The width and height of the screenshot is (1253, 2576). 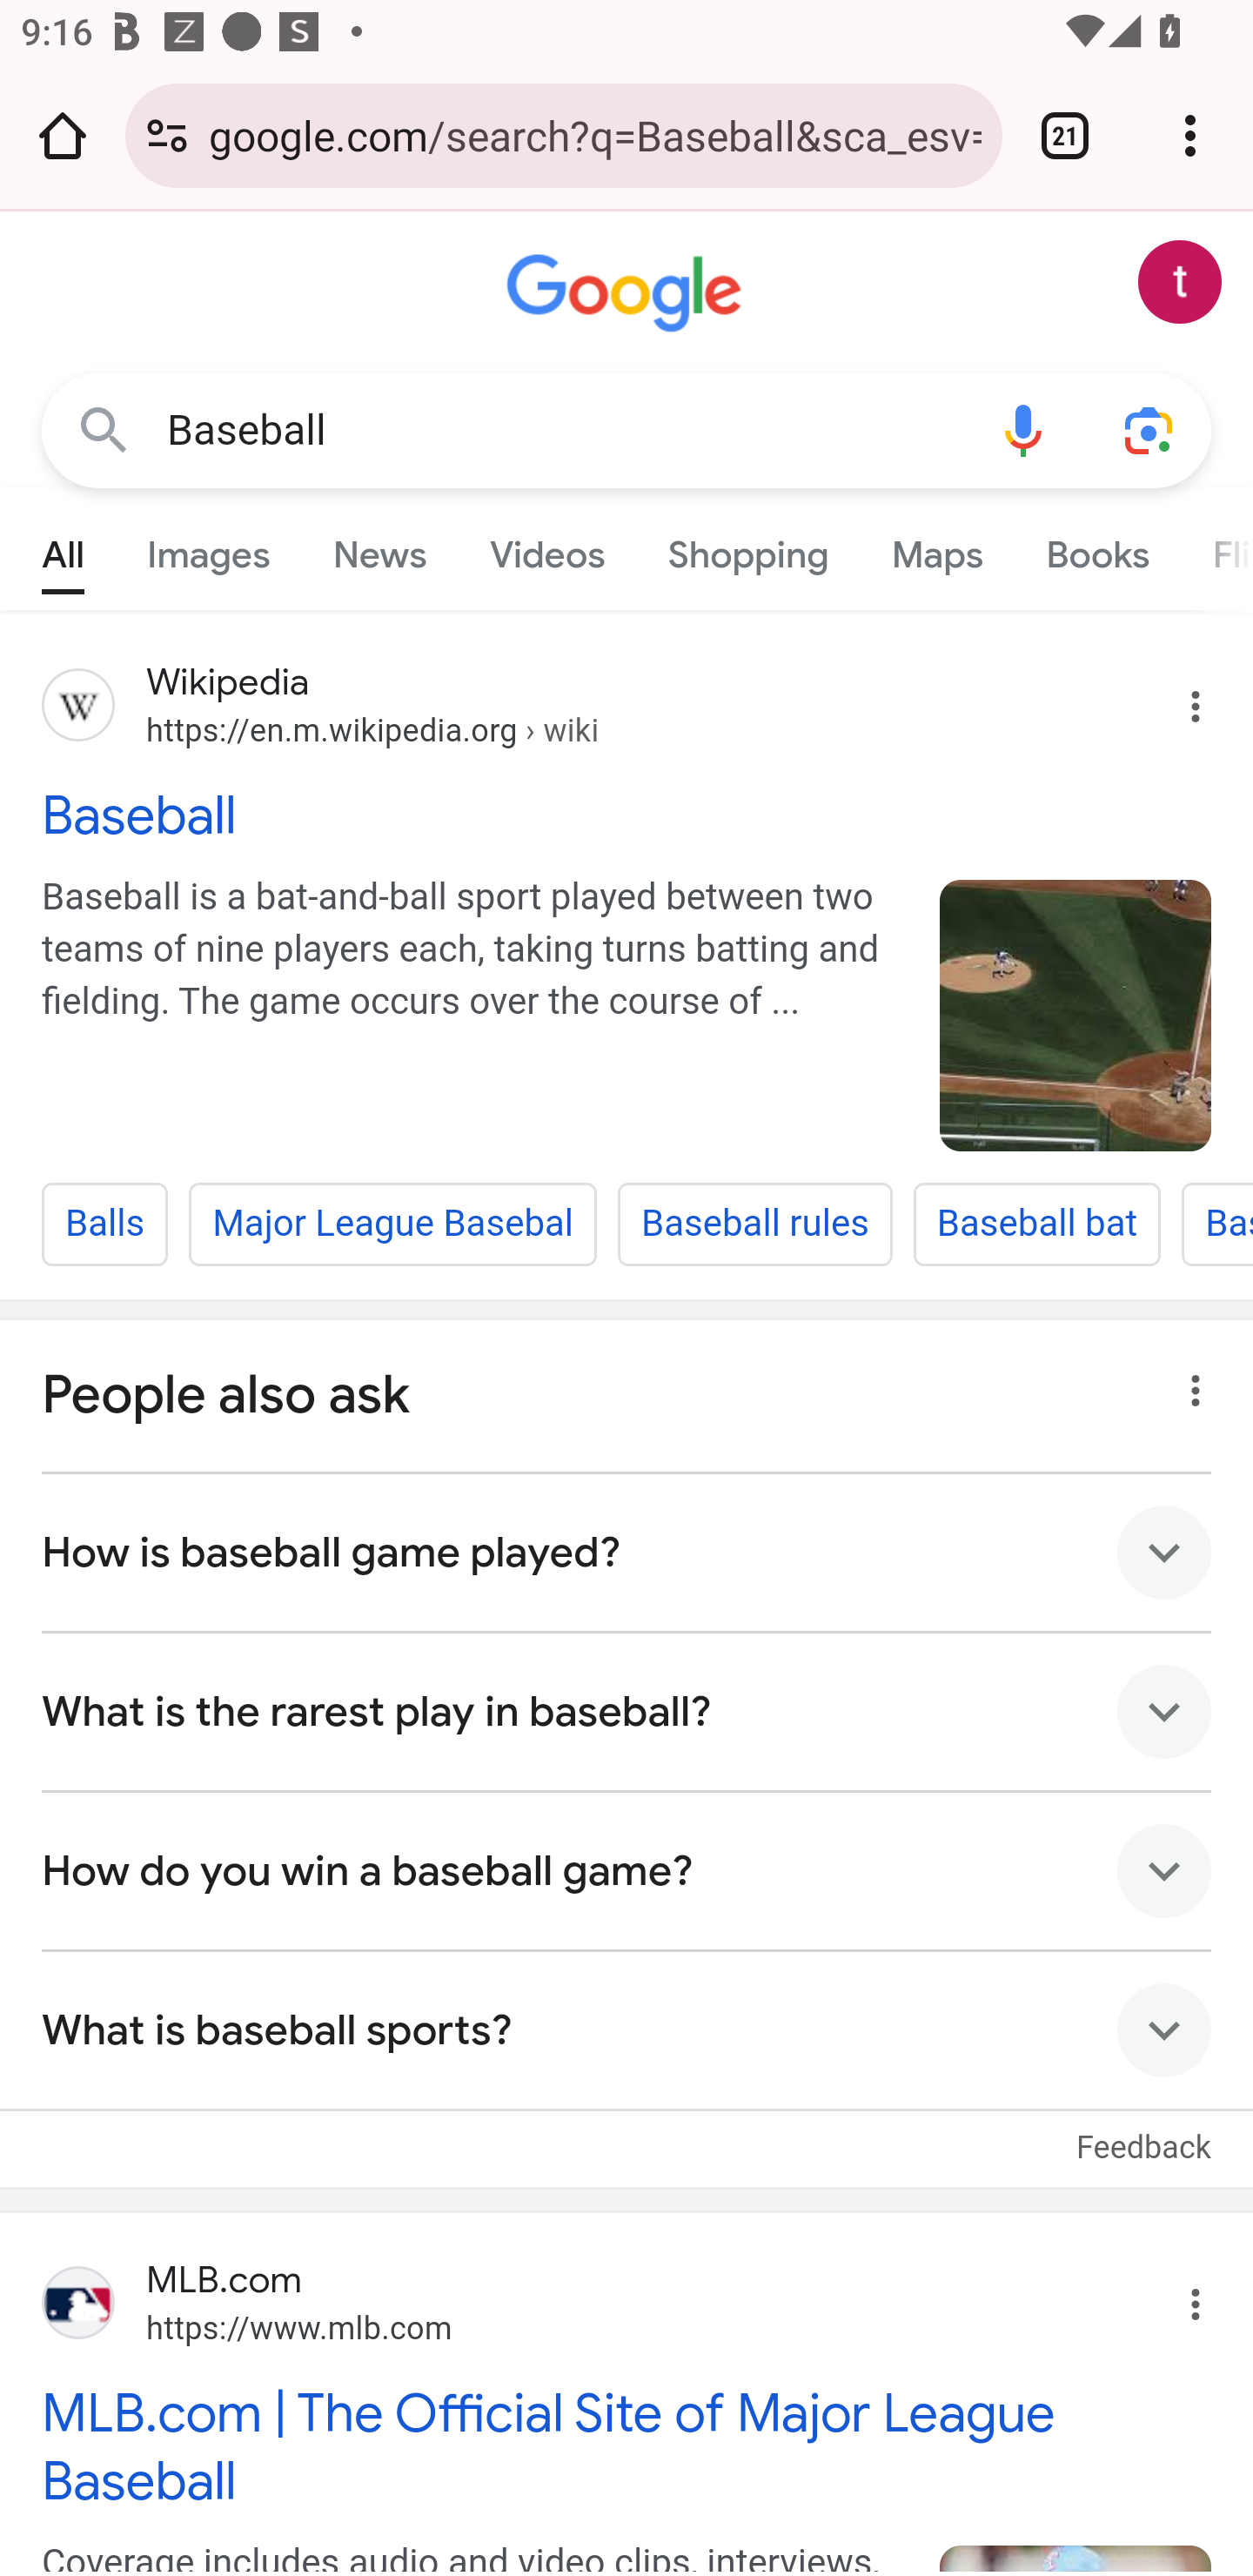 What do you see at coordinates (626, 1552) in the screenshot?
I see `How is baseball game played?` at bounding box center [626, 1552].